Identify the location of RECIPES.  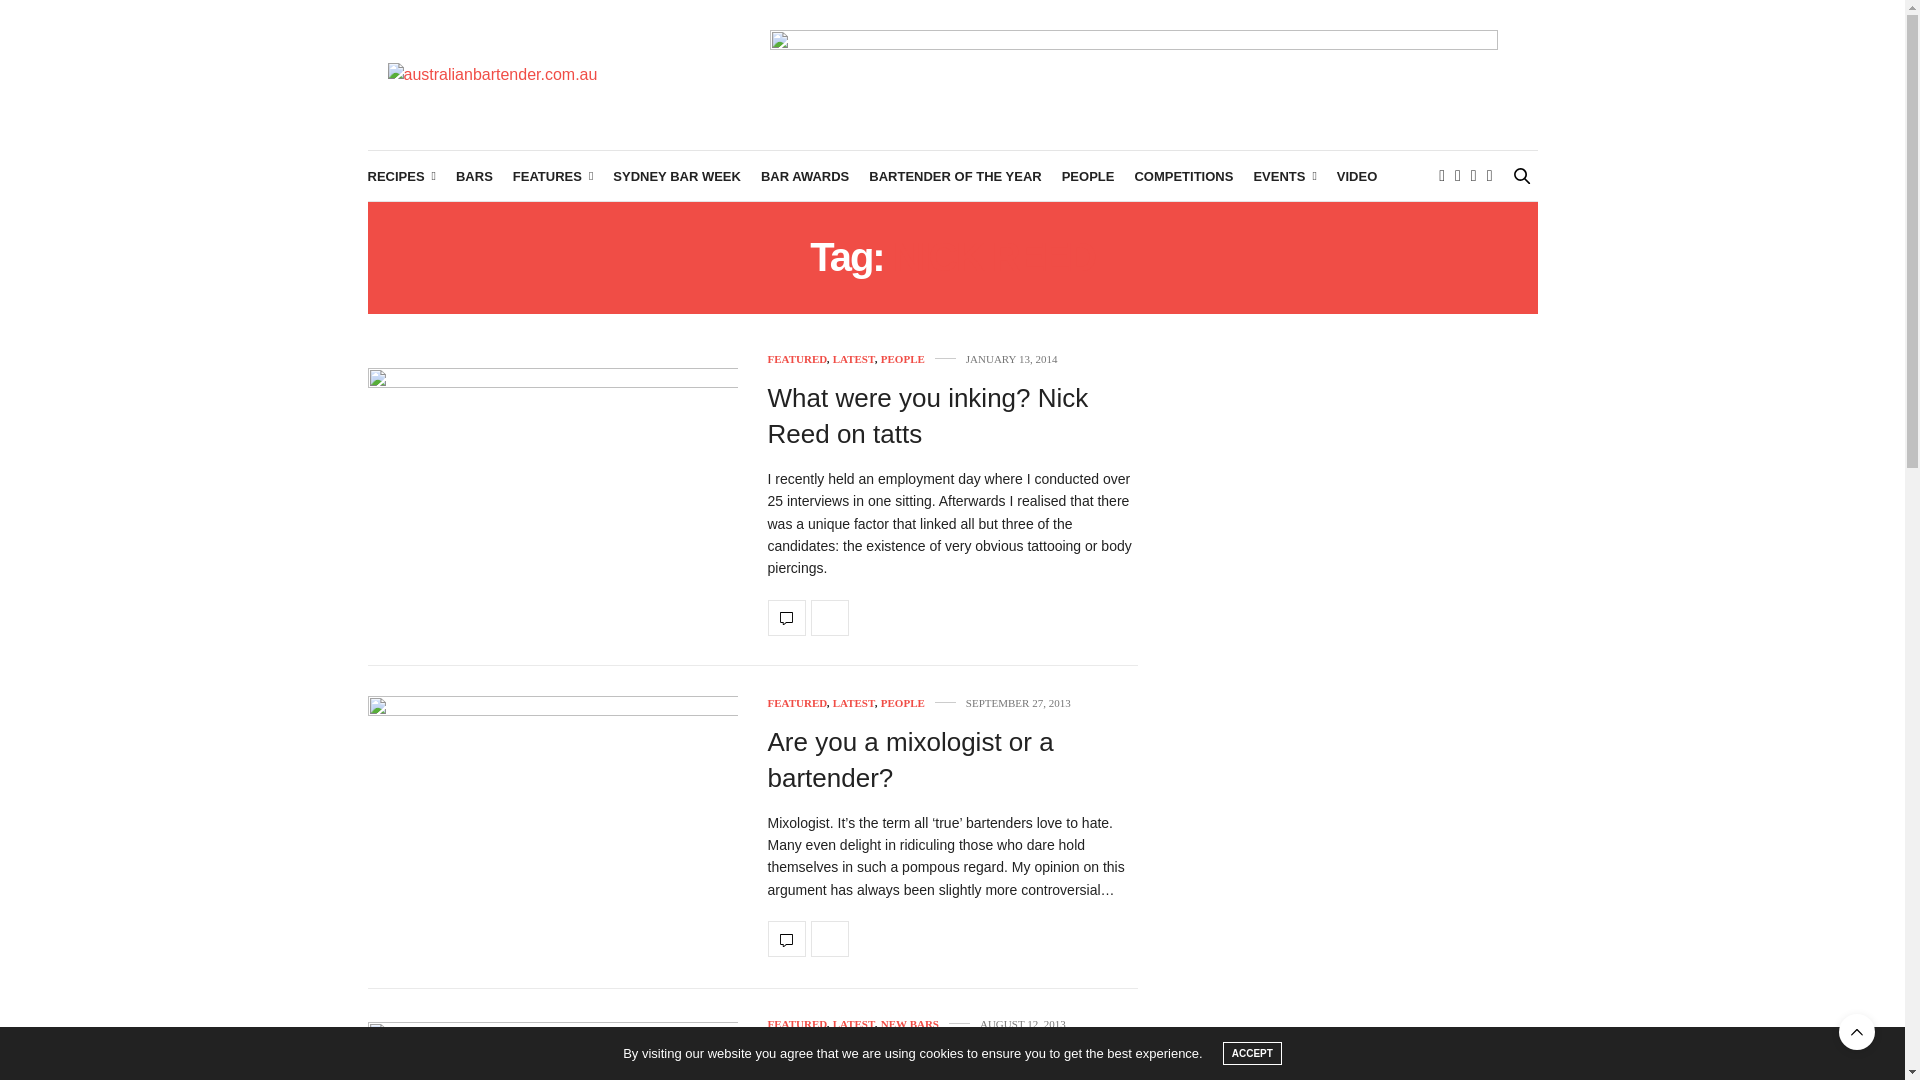
(402, 176).